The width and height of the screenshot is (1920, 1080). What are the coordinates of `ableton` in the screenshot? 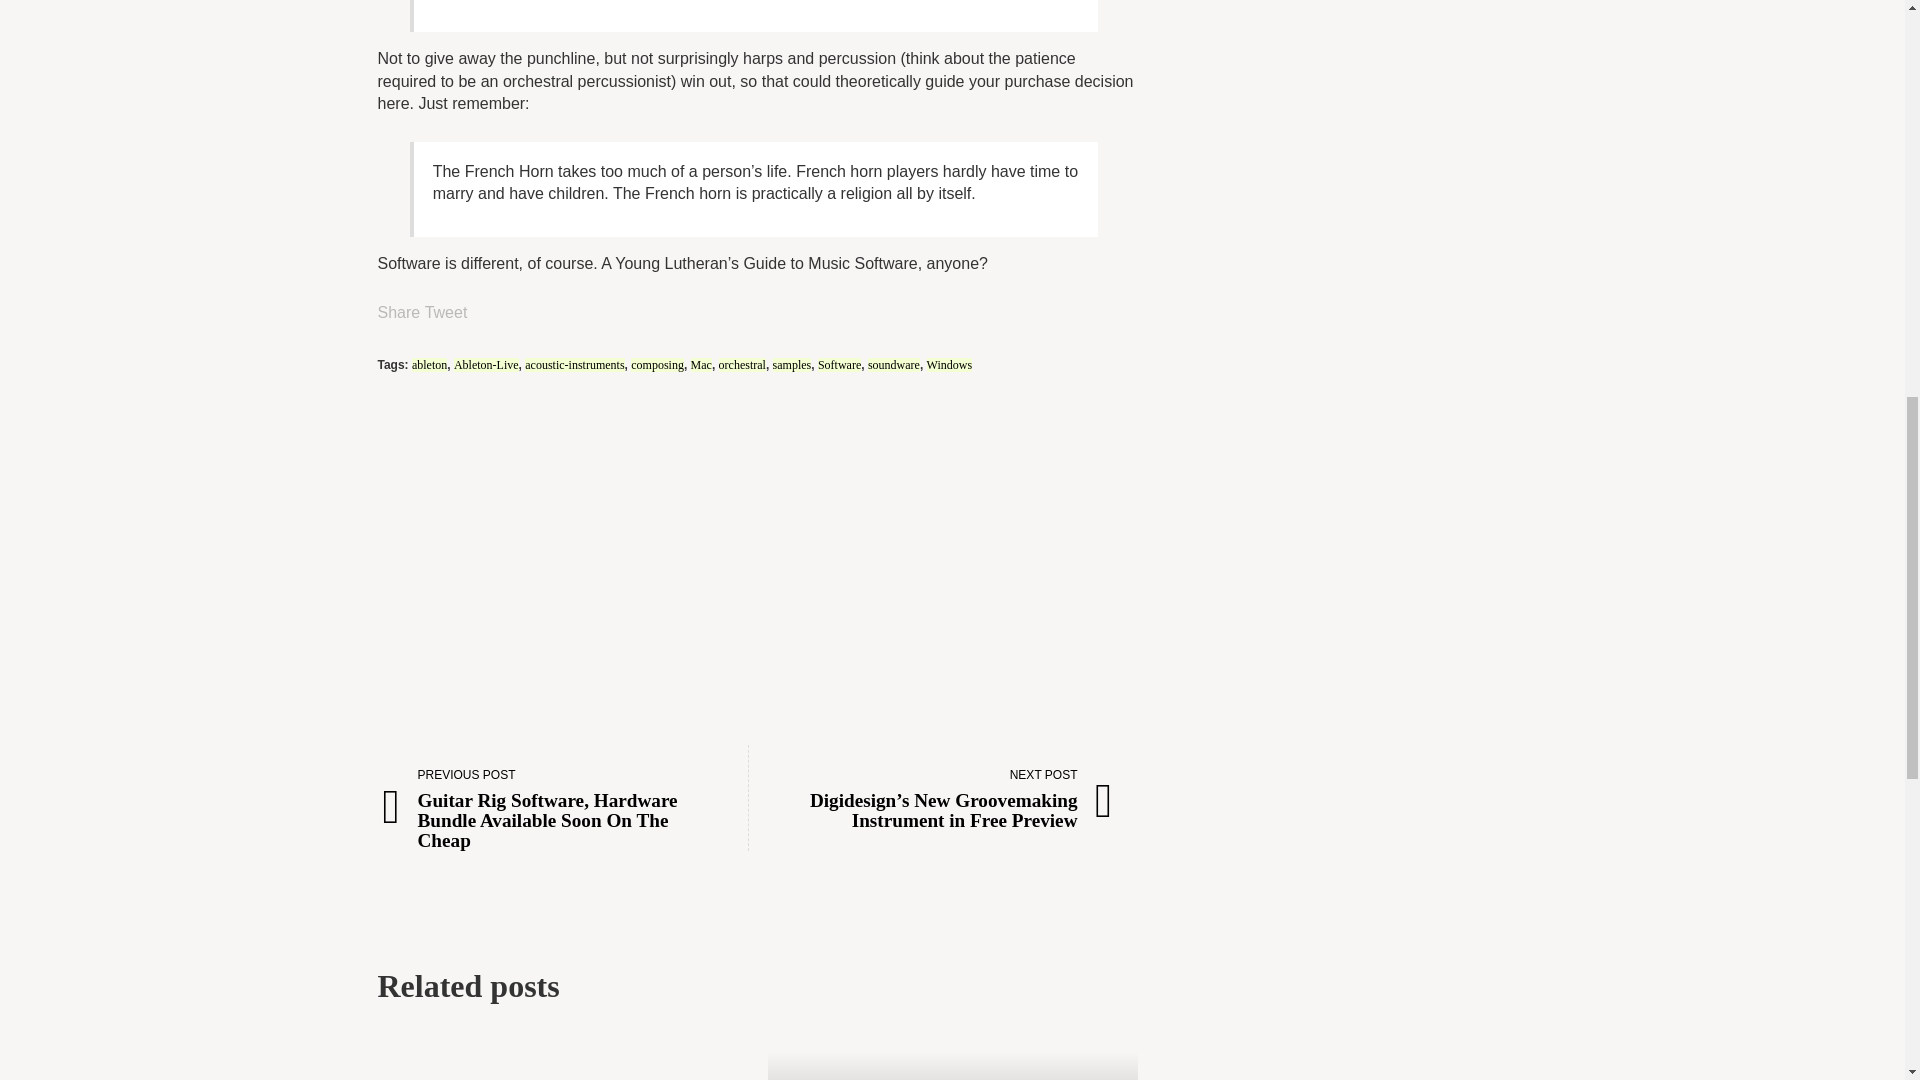 It's located at (430, 364).